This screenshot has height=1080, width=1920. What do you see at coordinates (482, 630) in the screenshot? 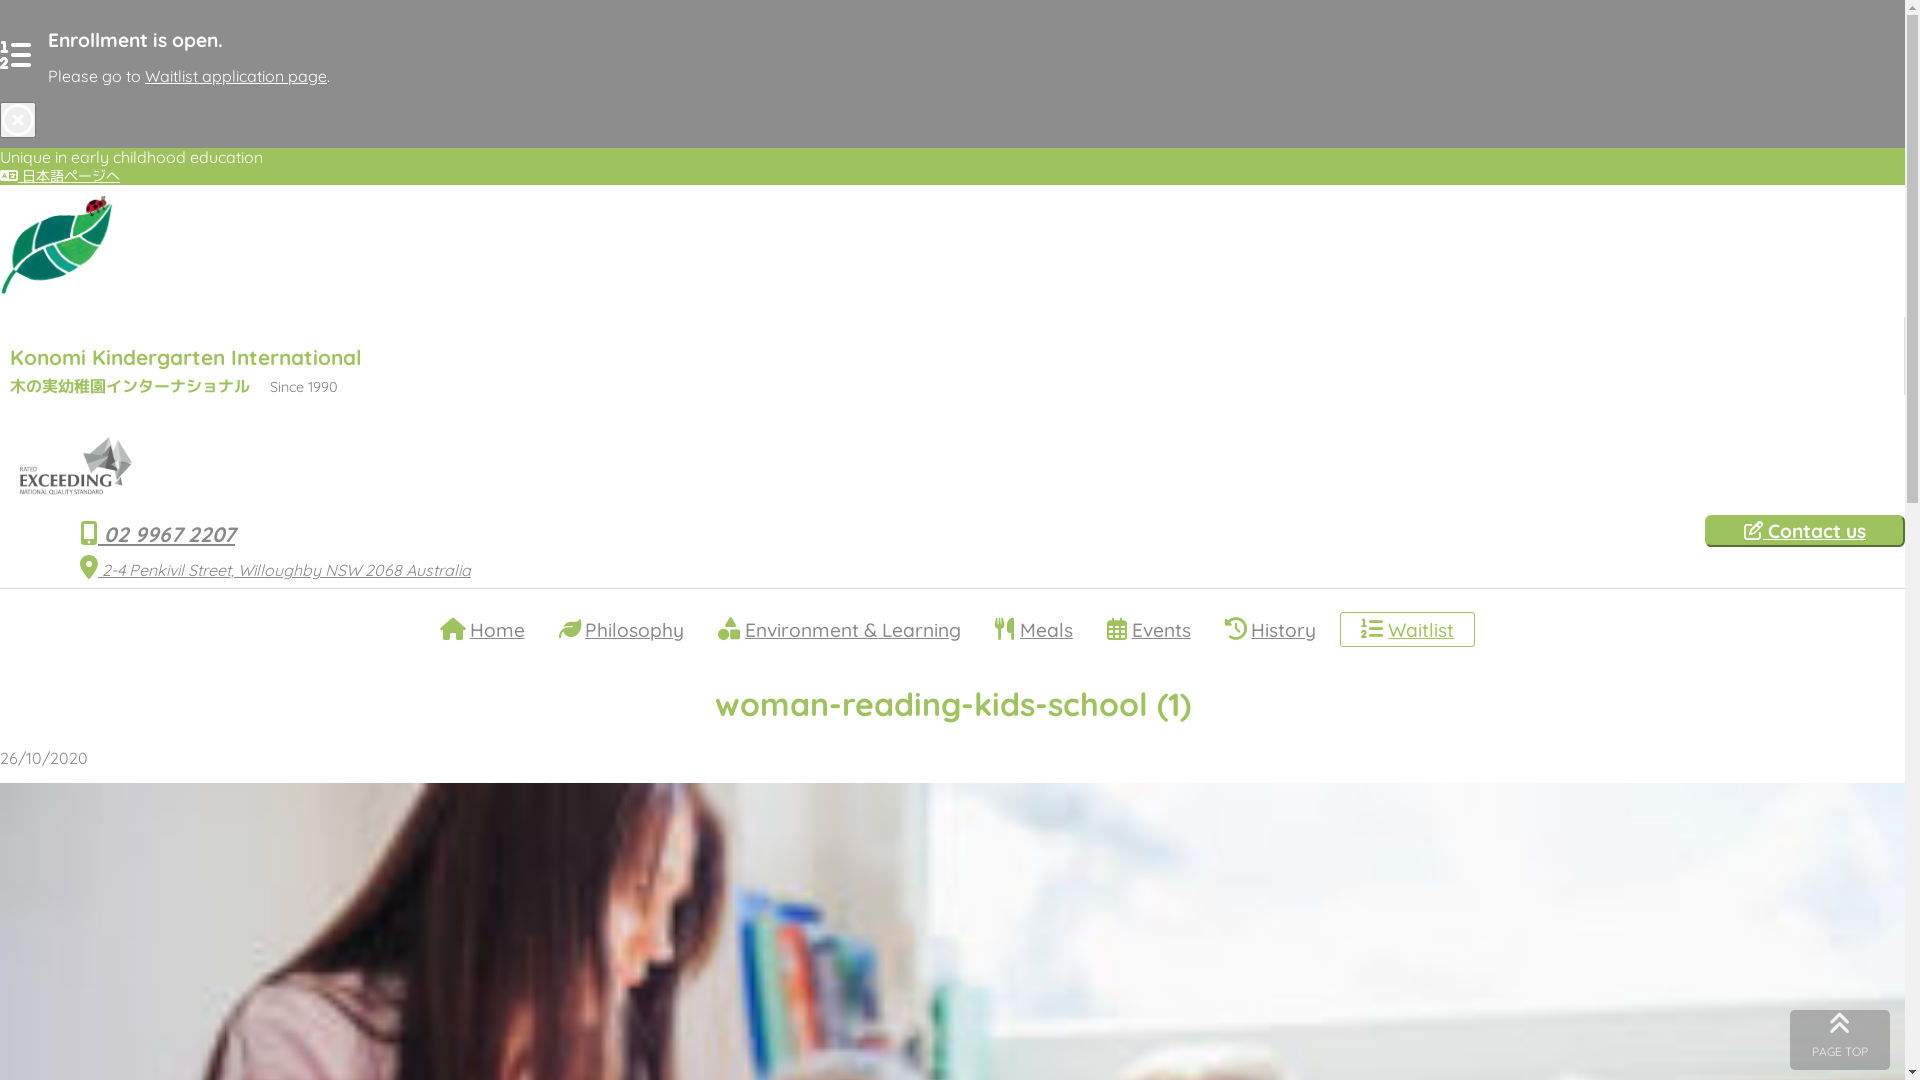
I see `Home` at bounding box center [482, 630].